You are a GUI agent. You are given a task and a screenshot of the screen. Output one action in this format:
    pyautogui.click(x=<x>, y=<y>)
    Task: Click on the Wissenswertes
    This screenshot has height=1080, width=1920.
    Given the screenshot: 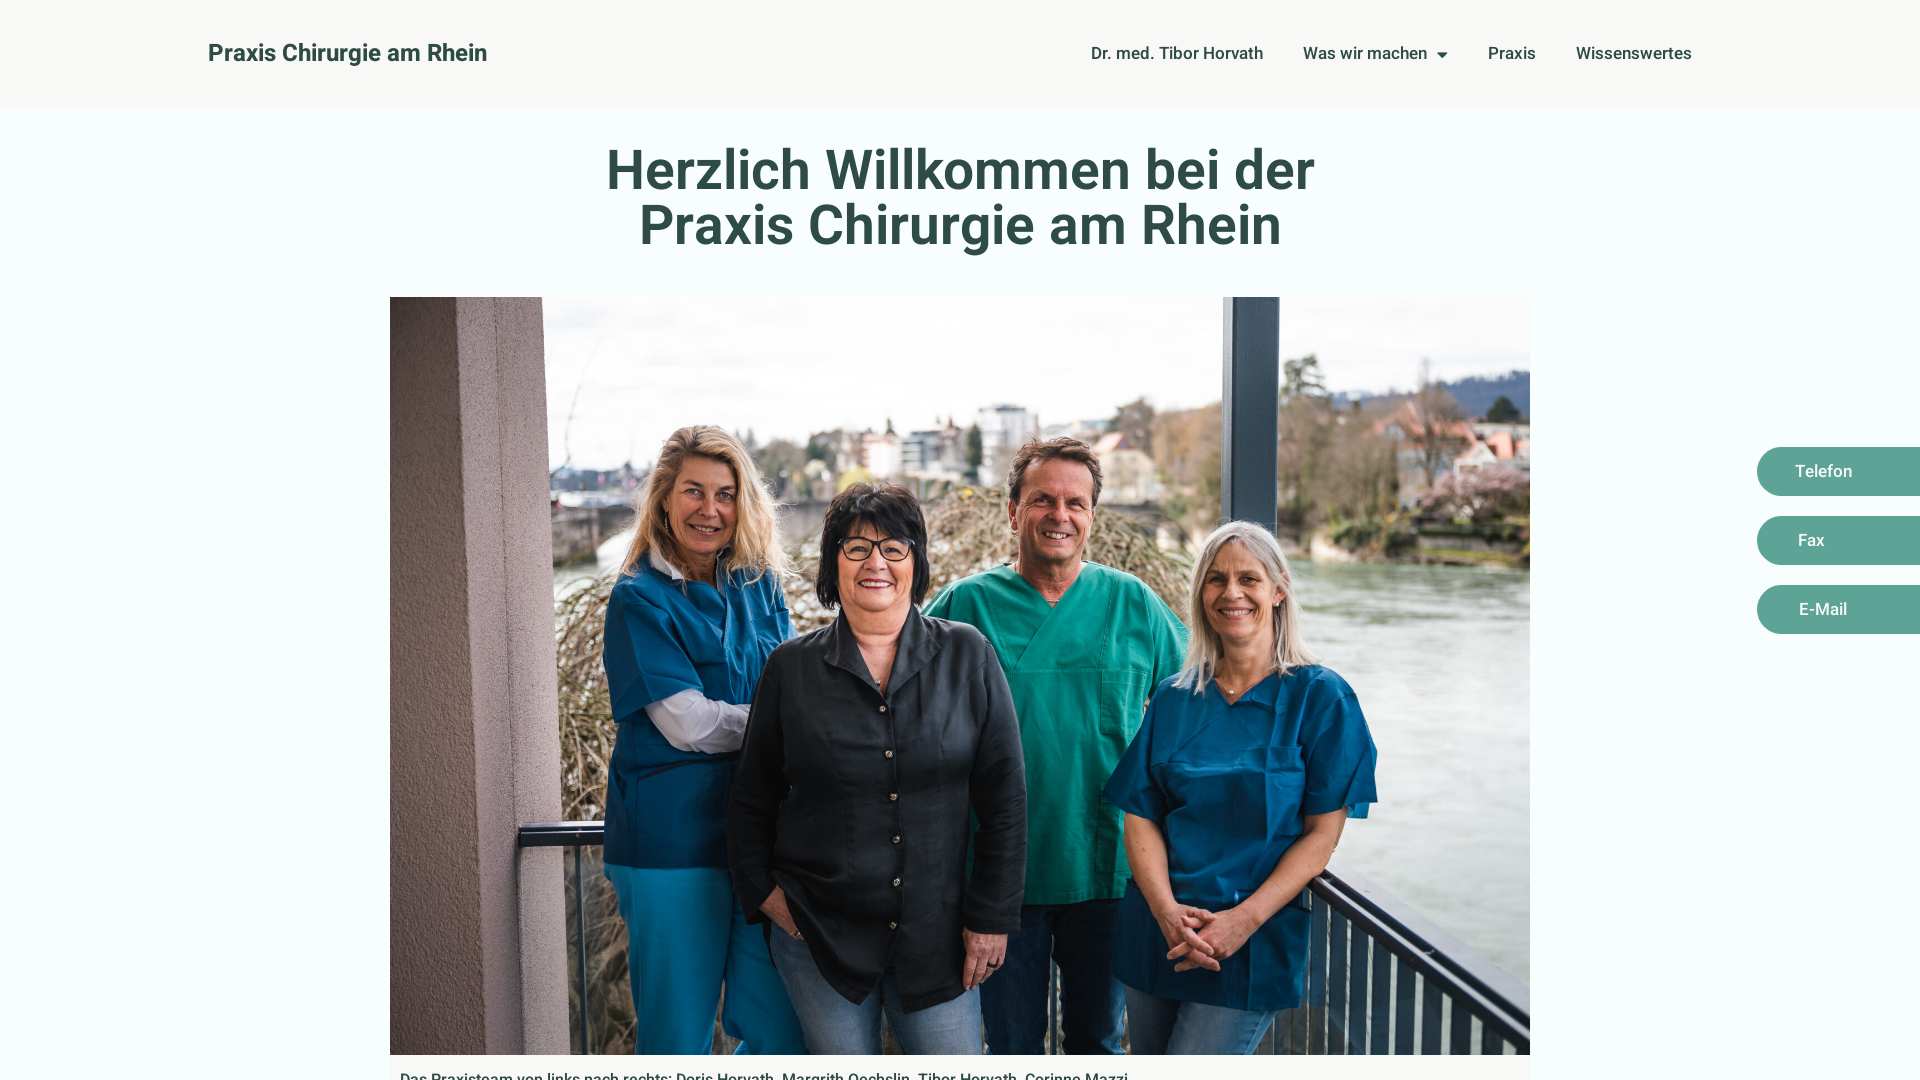 What is the action you would take?
    pyautogui.click(x=1634, y=54)
    